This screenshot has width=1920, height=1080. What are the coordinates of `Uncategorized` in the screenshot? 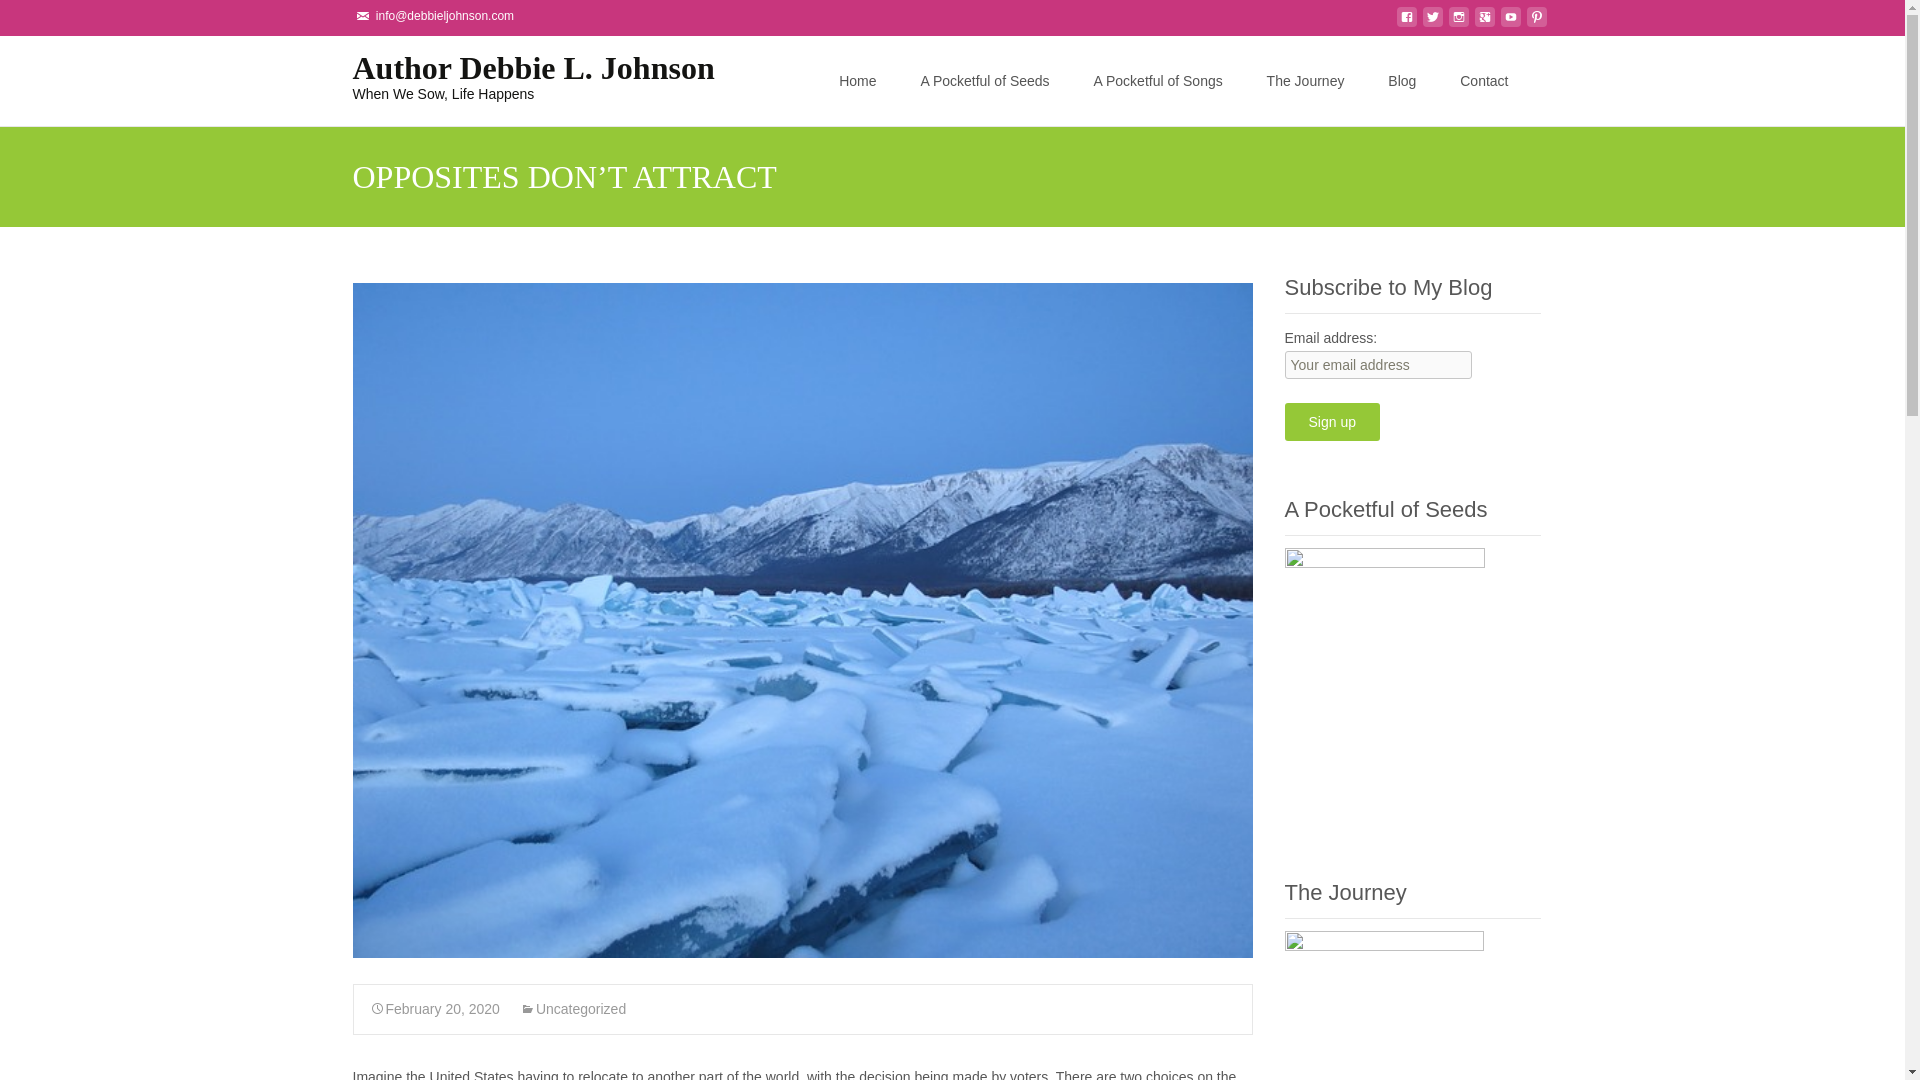 It's located at (572, 1009).